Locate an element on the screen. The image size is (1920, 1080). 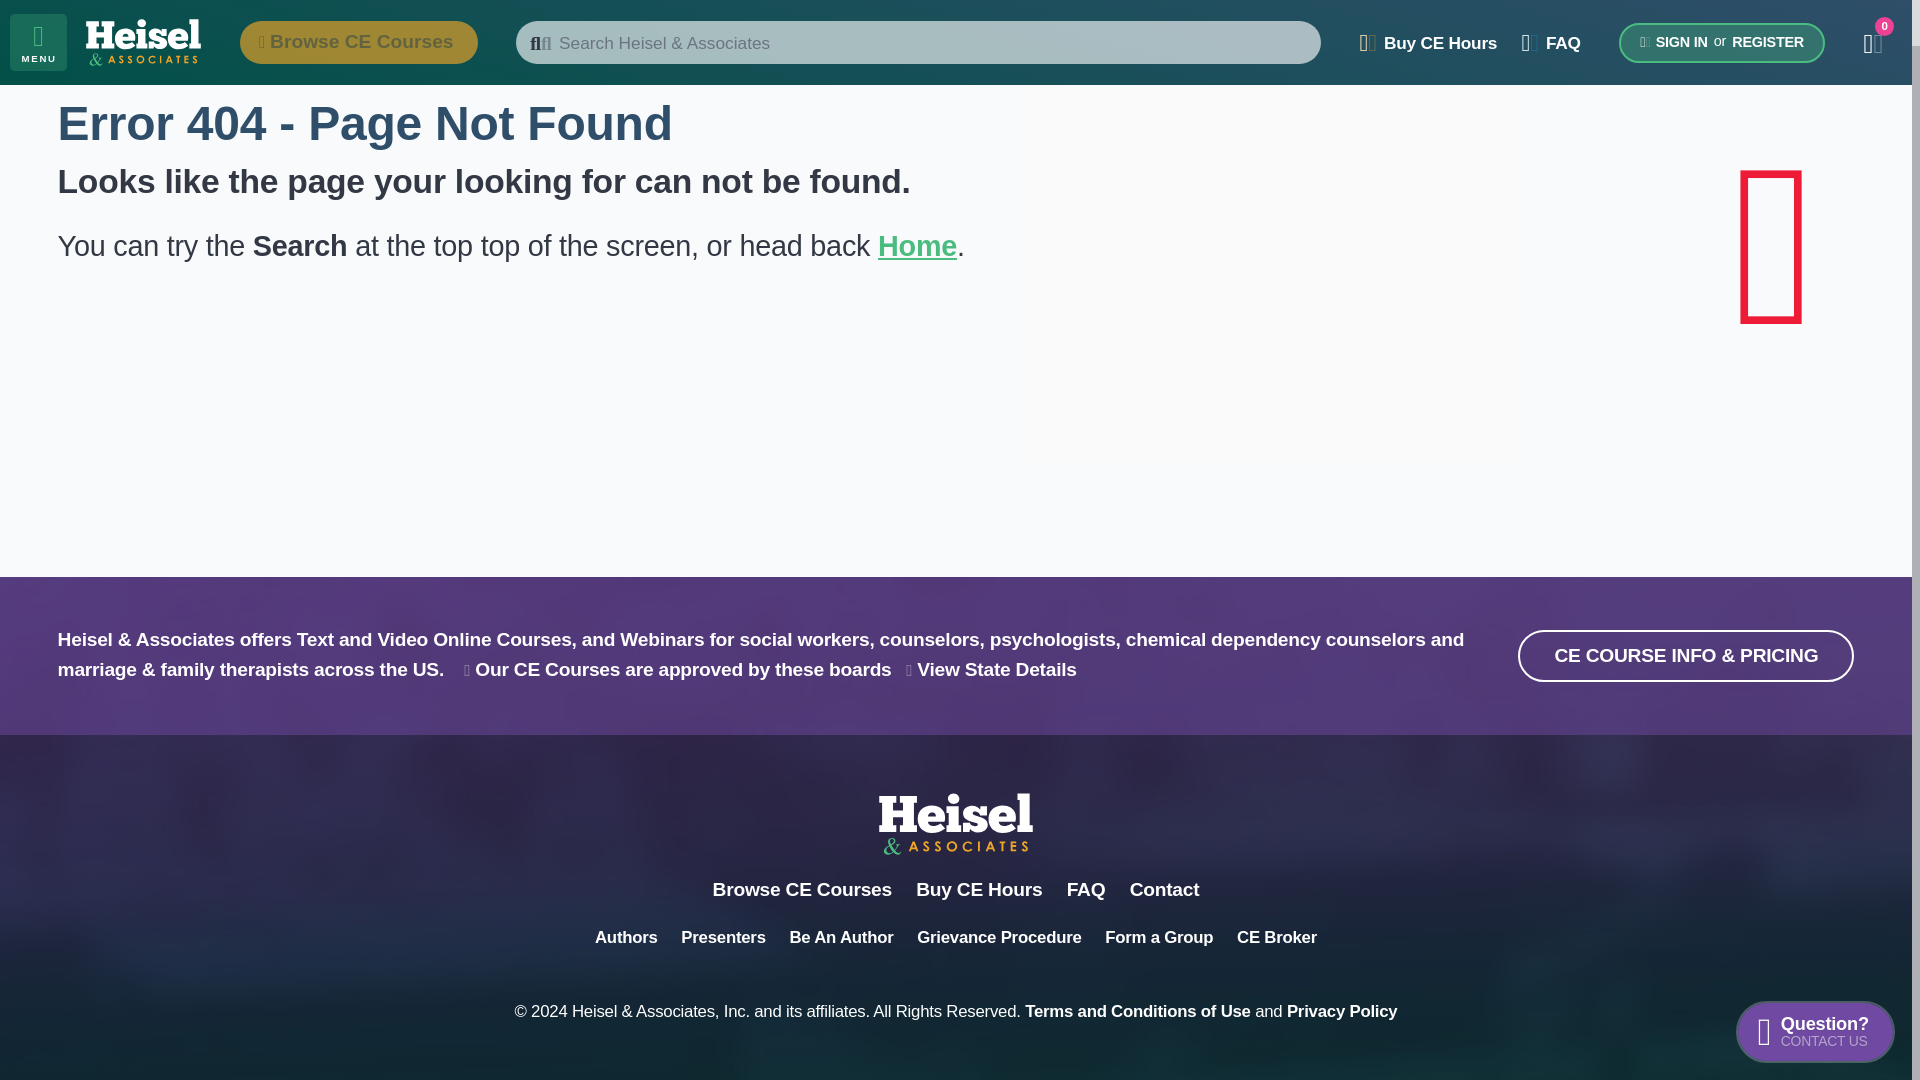
Browse CE Courses is located at coordinates (802, 889).